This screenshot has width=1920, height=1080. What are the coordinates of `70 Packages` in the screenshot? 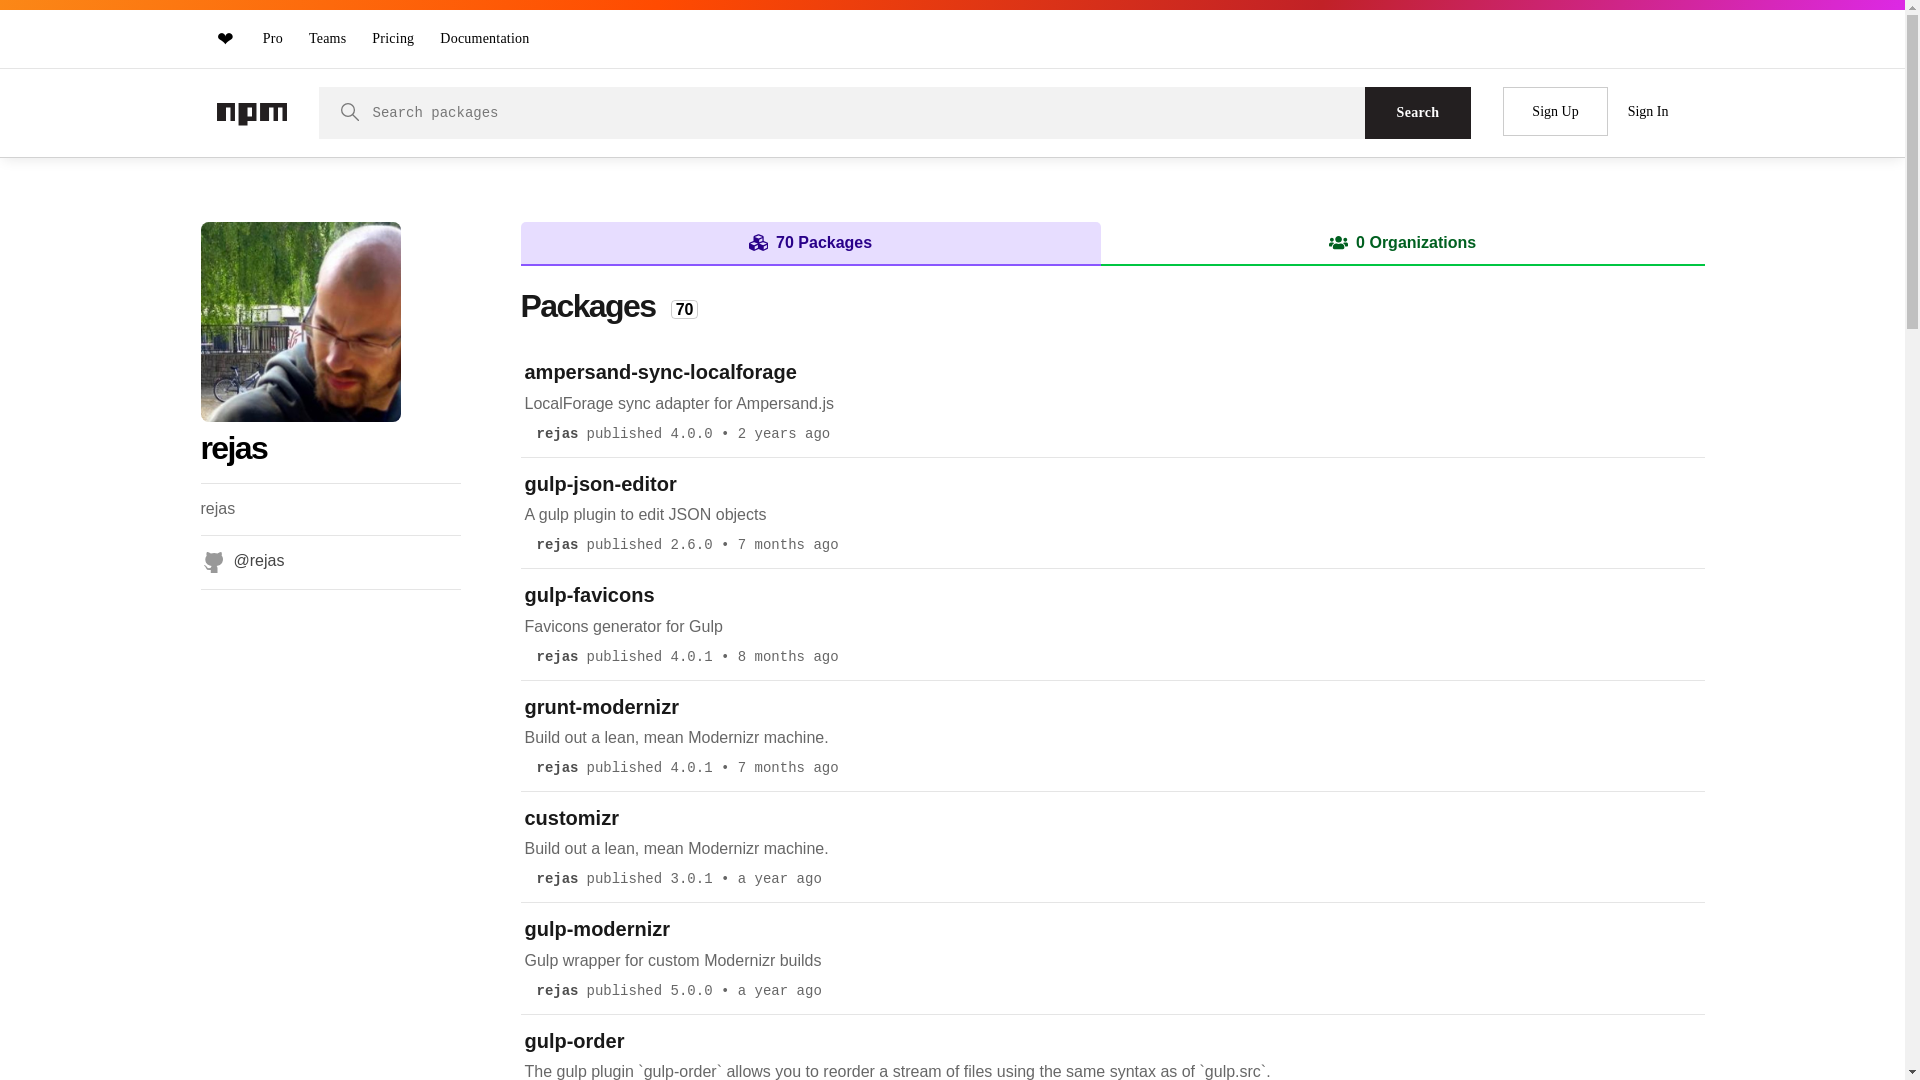 It's located at (810, 242).